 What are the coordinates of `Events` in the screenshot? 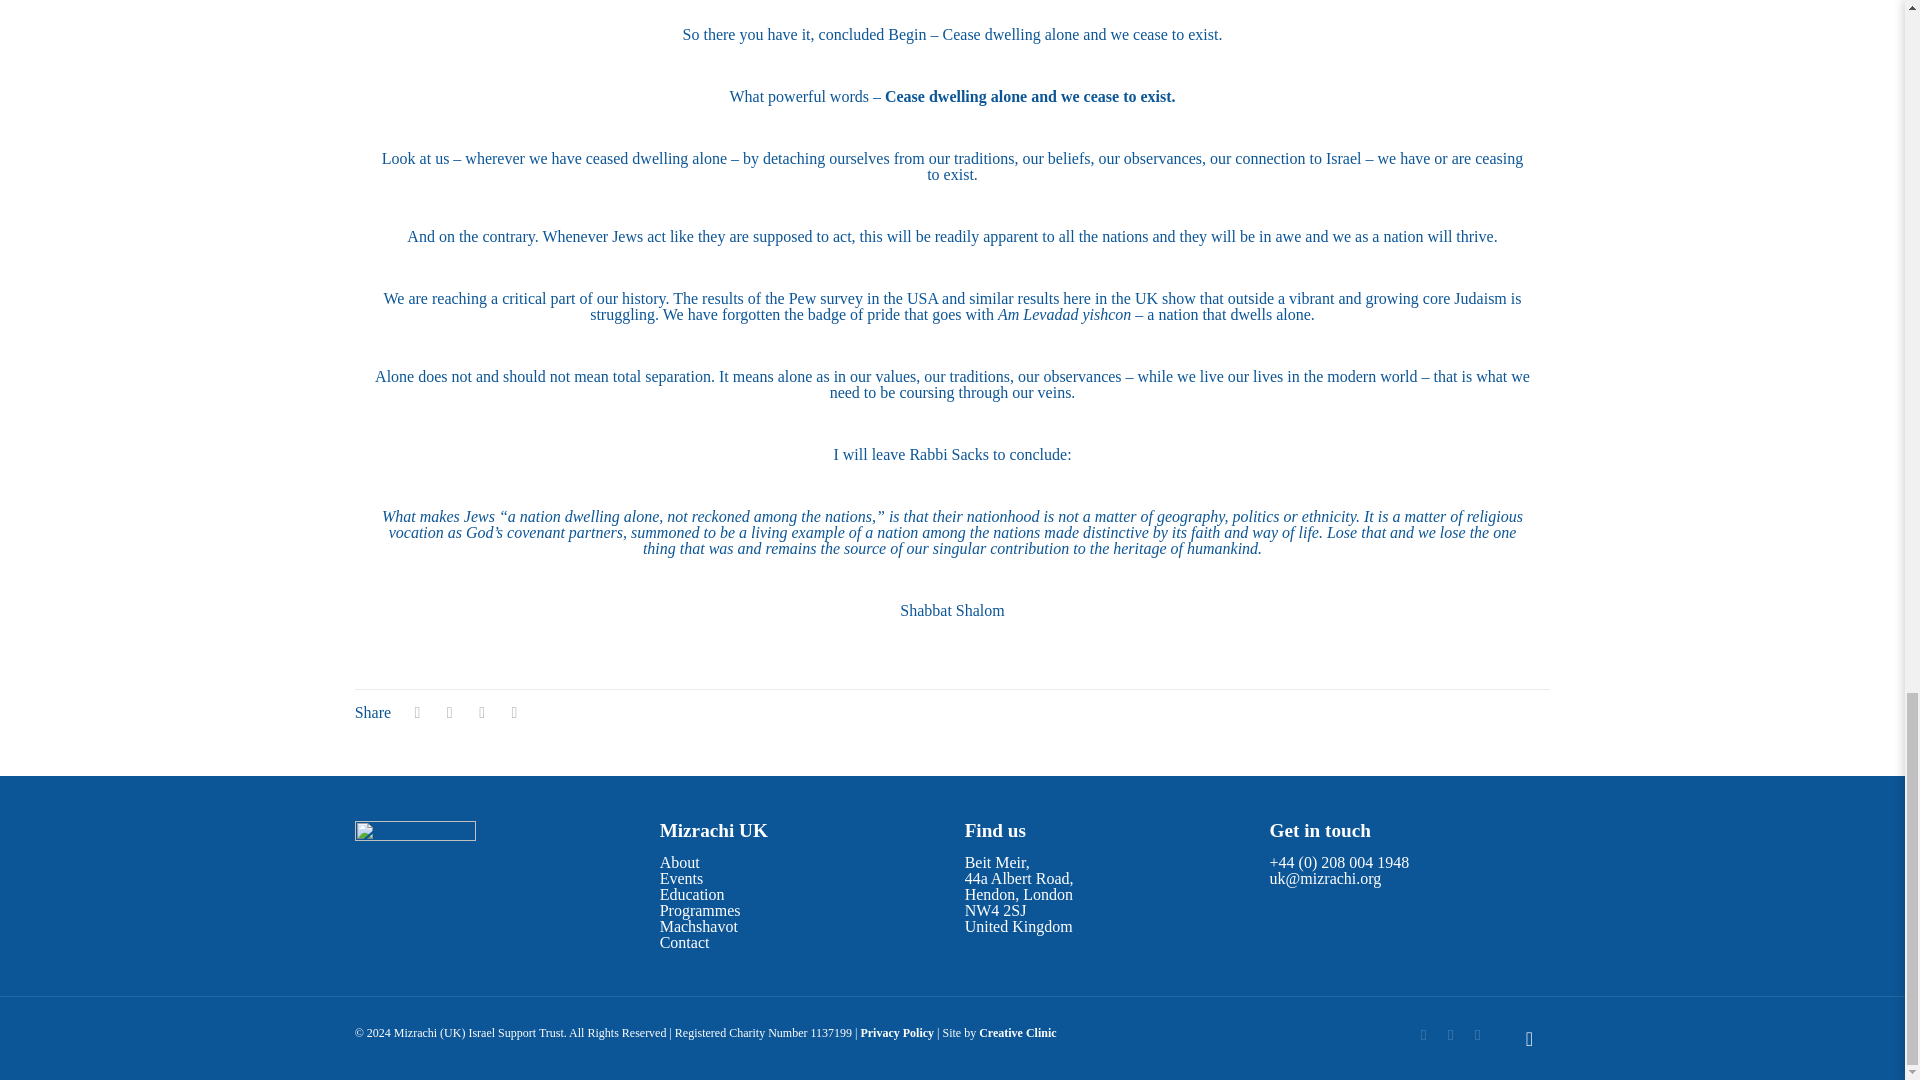 It's located at (682, 878).